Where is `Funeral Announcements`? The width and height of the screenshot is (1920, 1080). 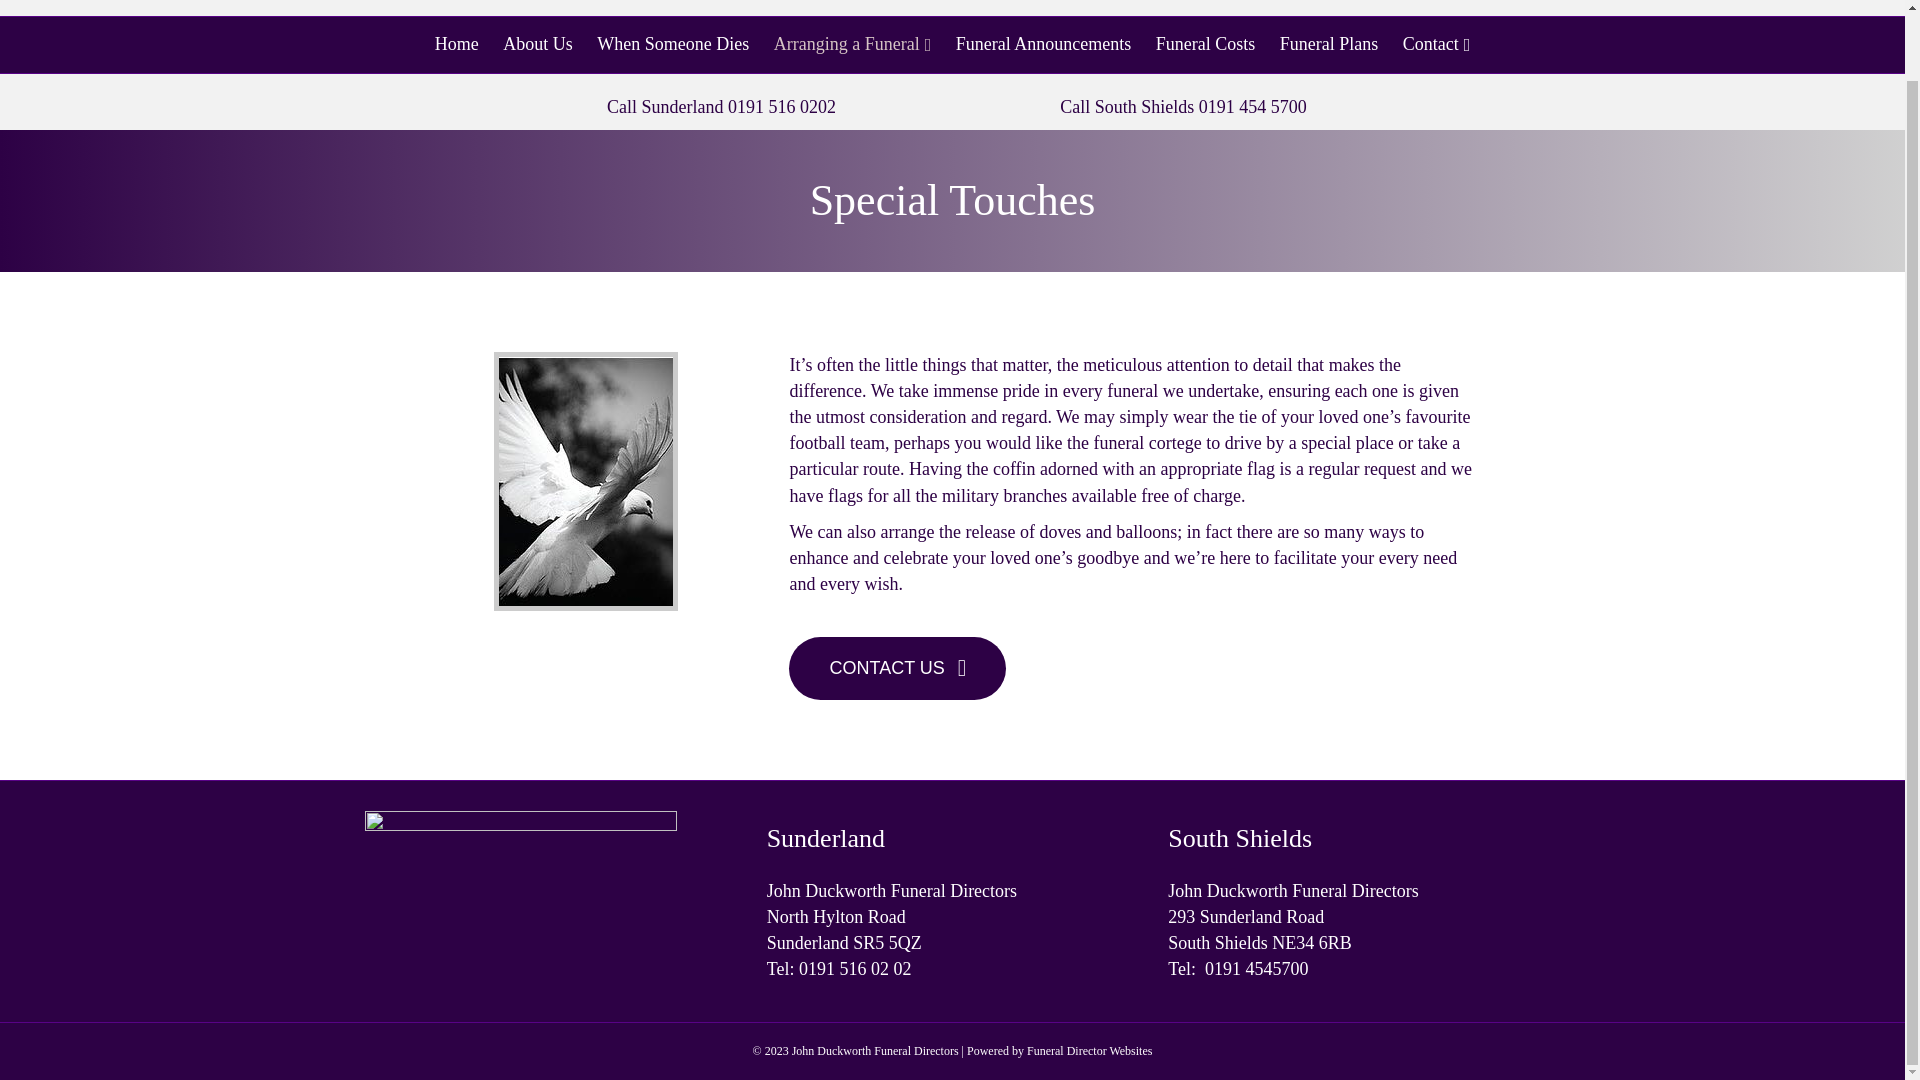 Funeral Announcements is located at coordinates (1043, 44).